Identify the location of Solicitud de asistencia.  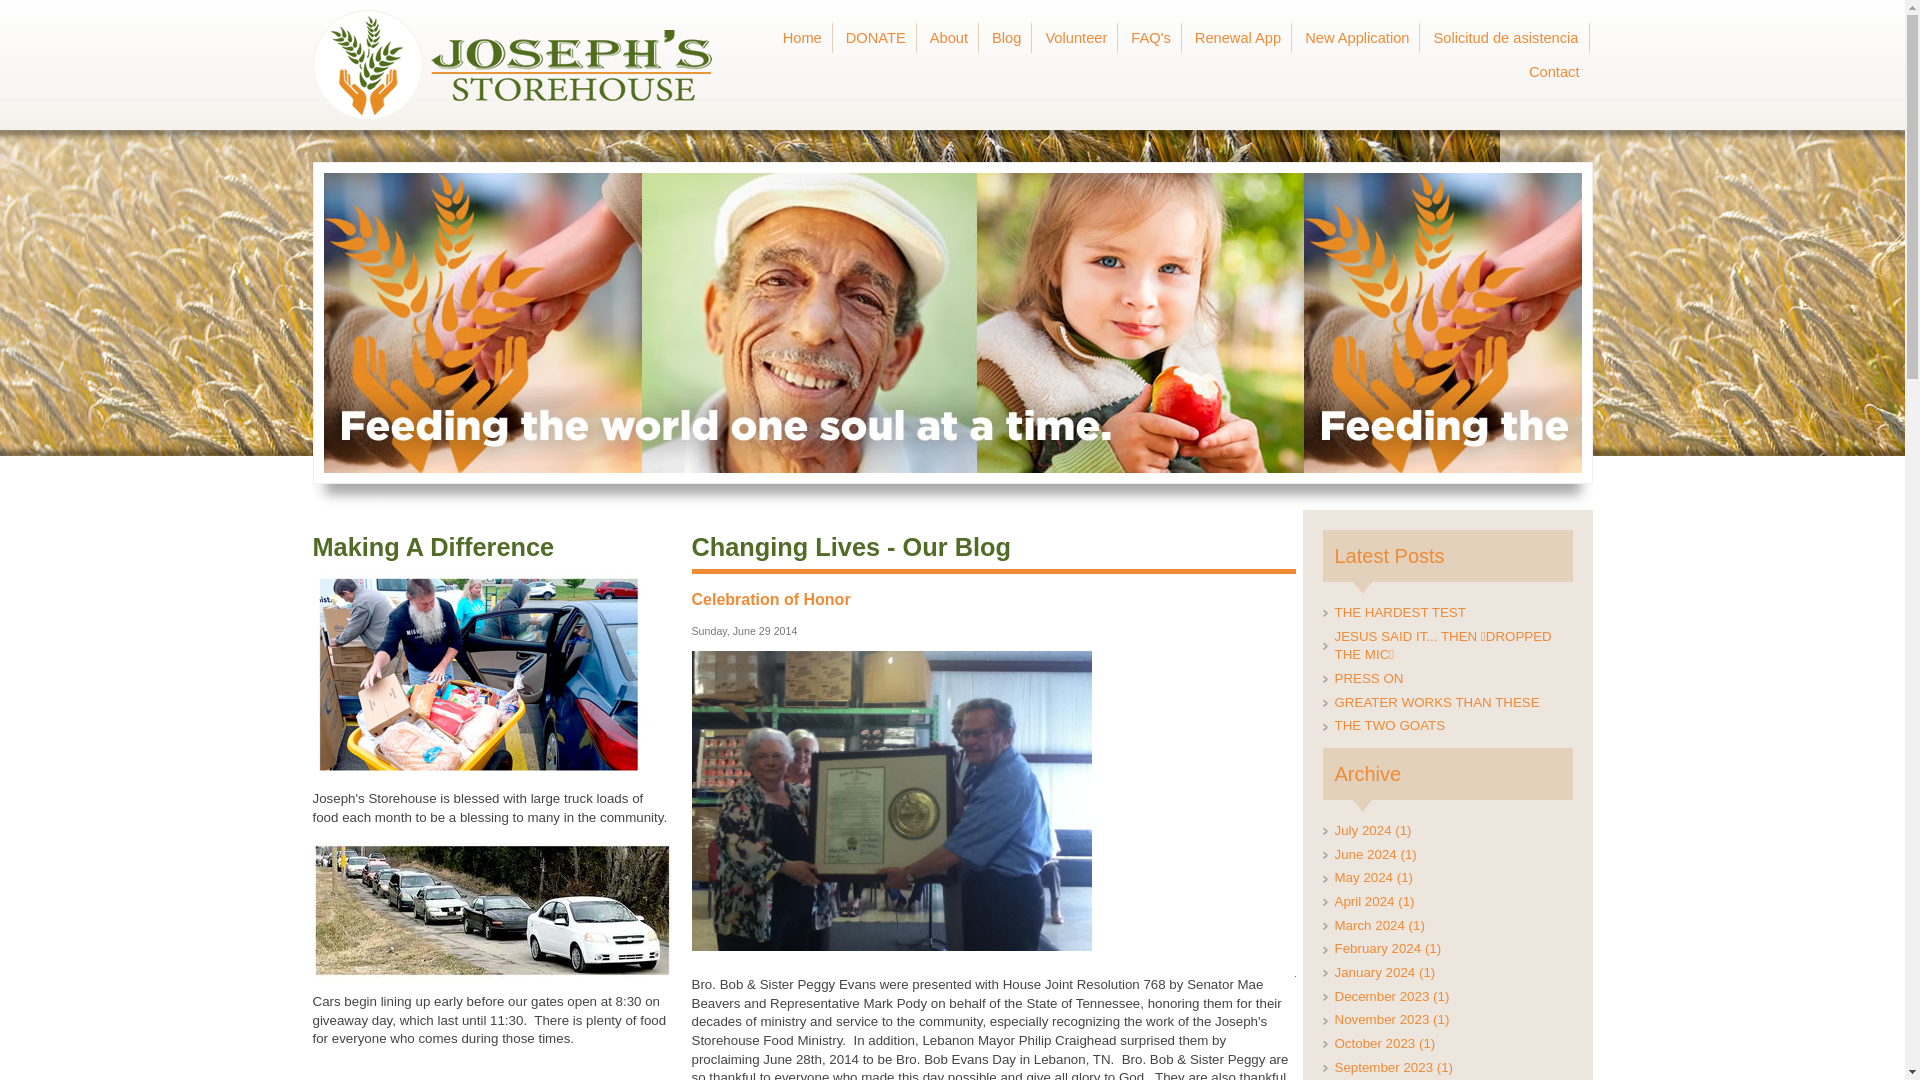
(1506, 38).